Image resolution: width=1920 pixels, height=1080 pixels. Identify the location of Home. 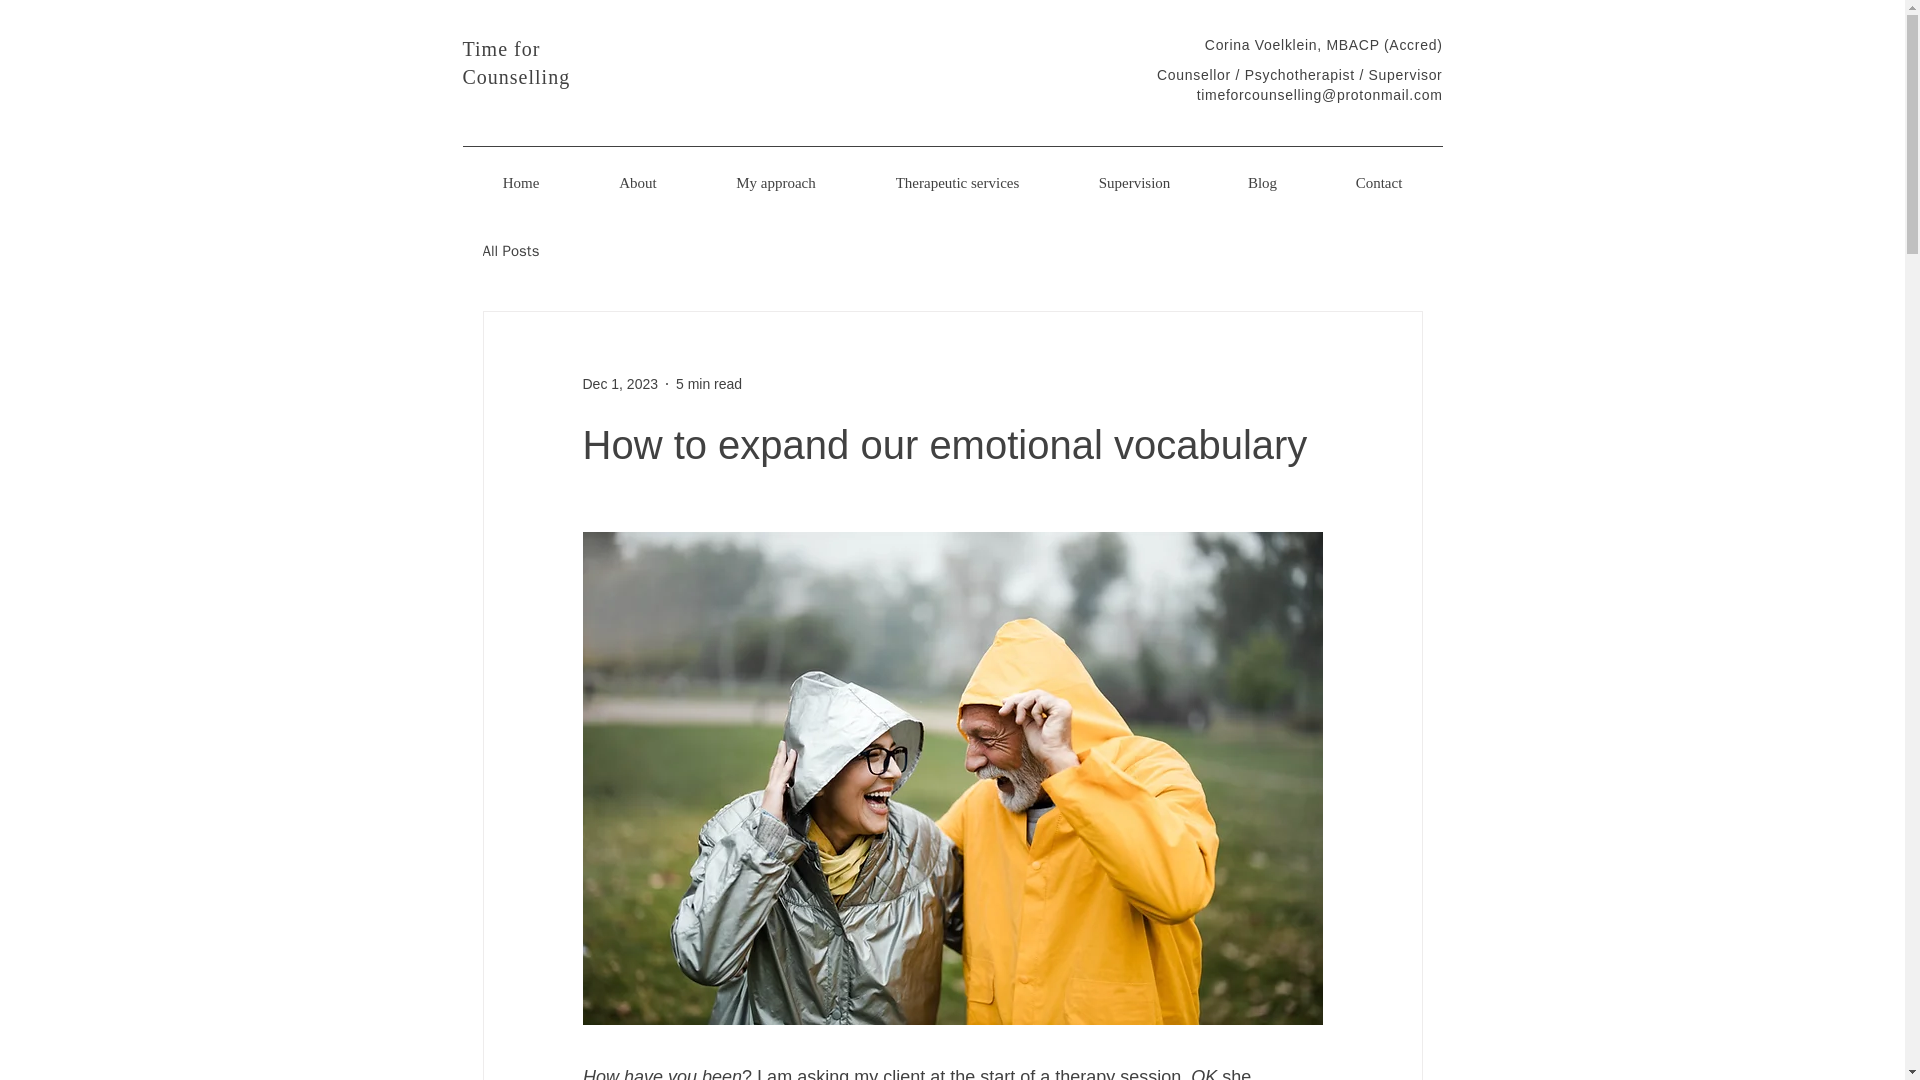
(520, 182).